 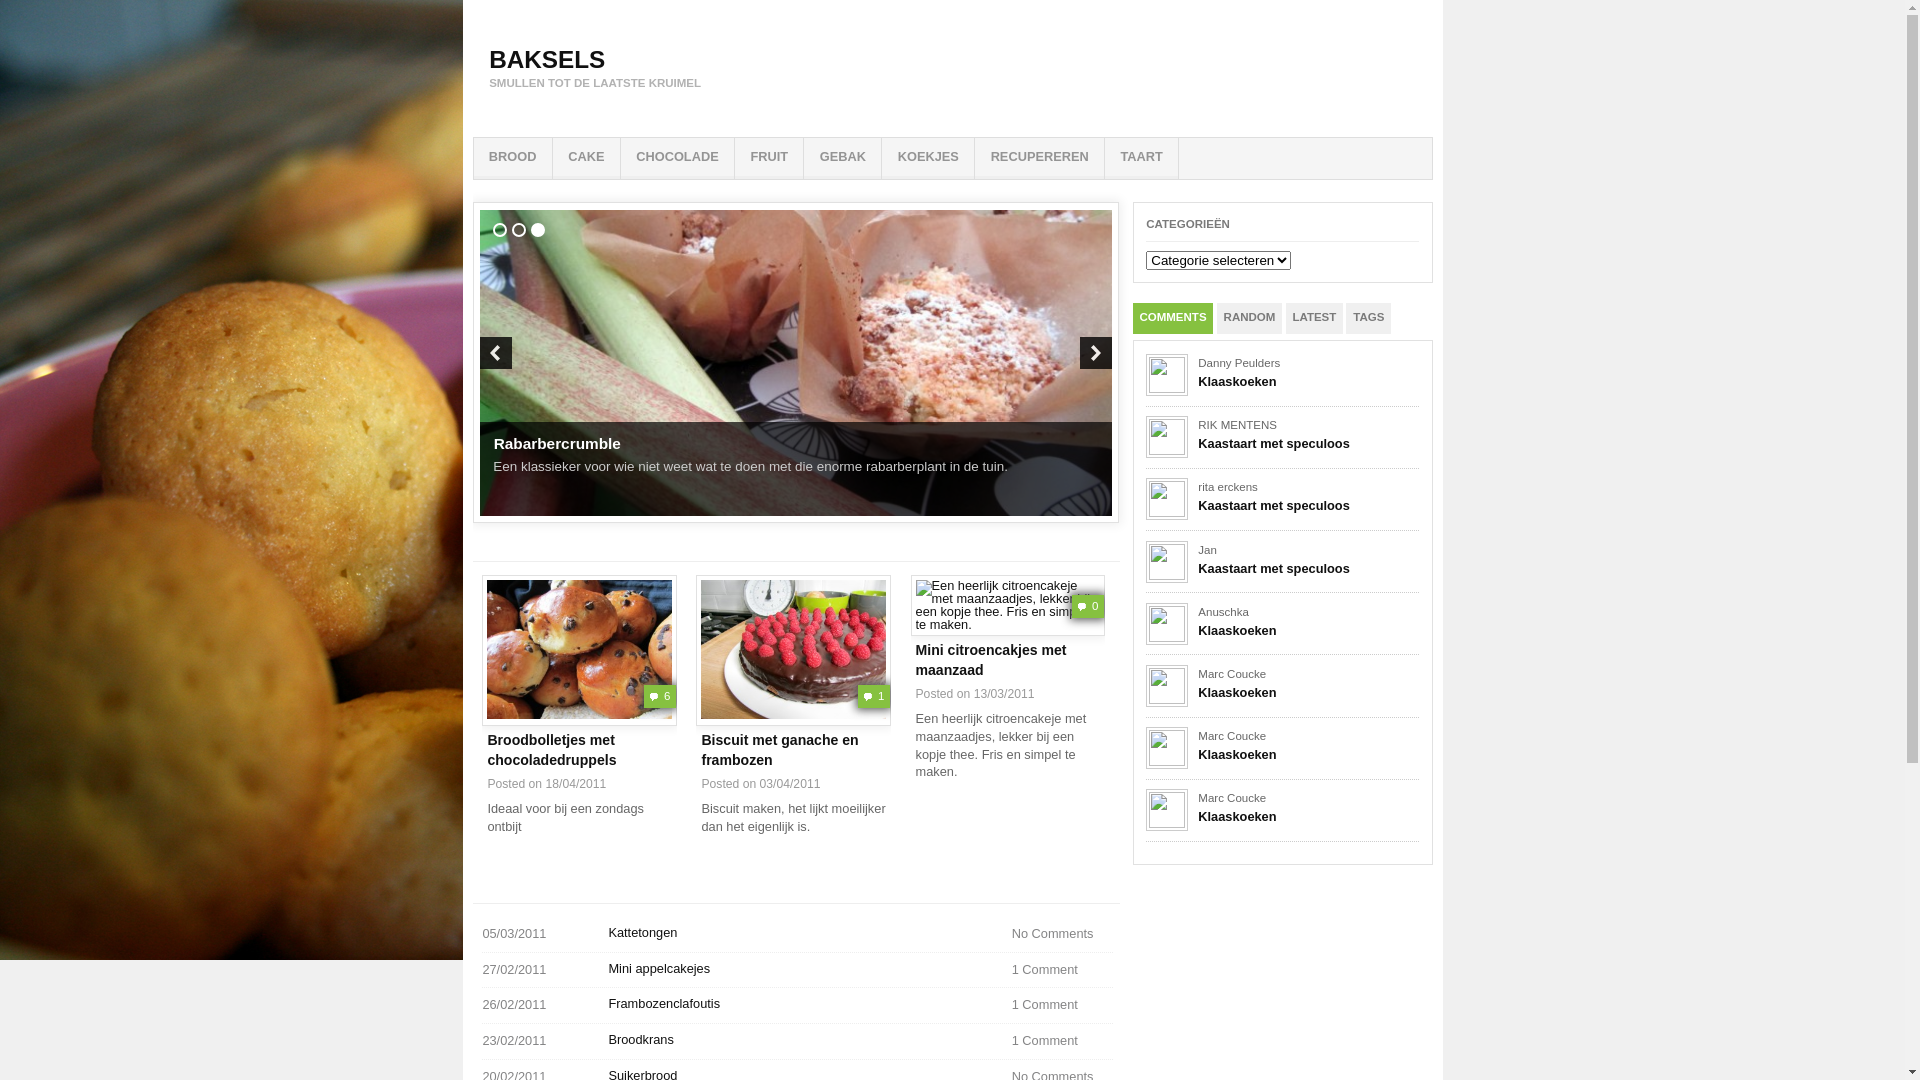 What do you see at coordinates (1062, 970) in the screenshot?
I see `1 Comment` at bounding box center [1062, 970].